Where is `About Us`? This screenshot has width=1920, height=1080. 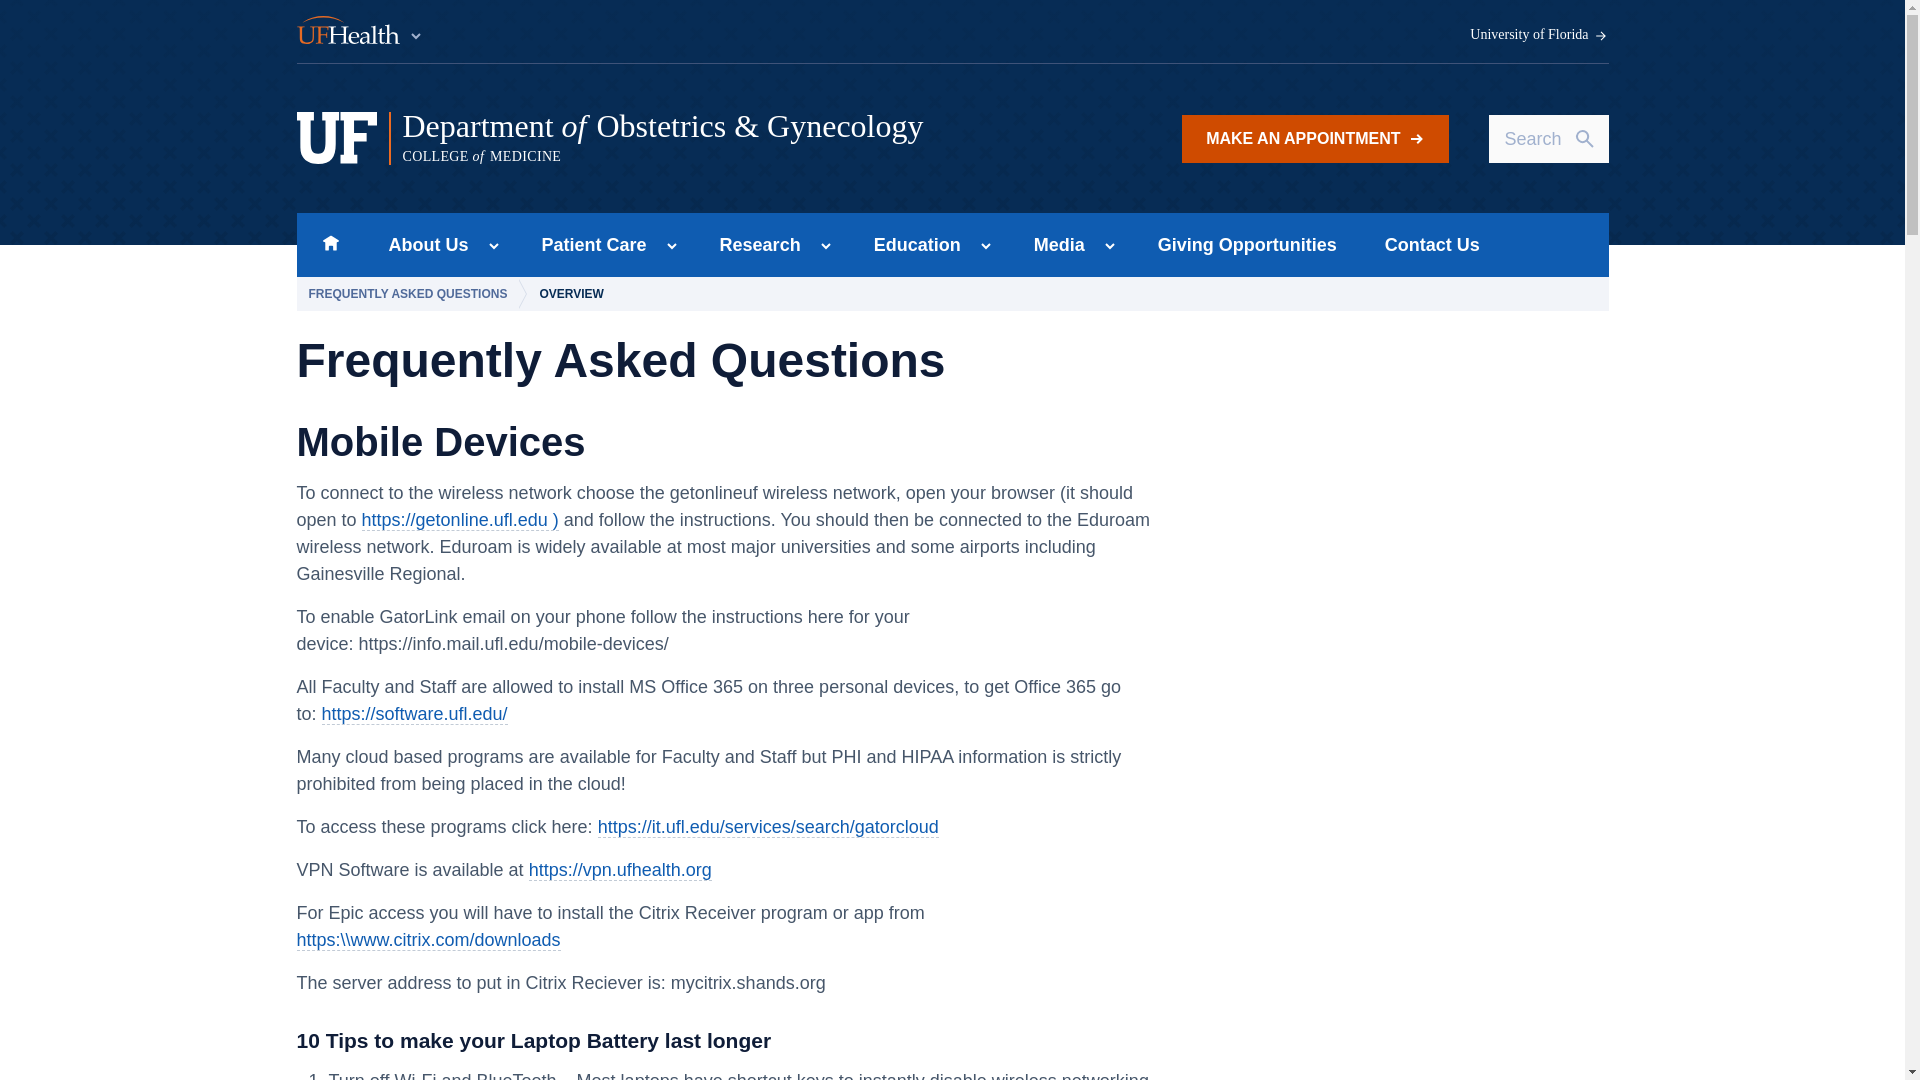 About Us is located at coordinates (422, 244).